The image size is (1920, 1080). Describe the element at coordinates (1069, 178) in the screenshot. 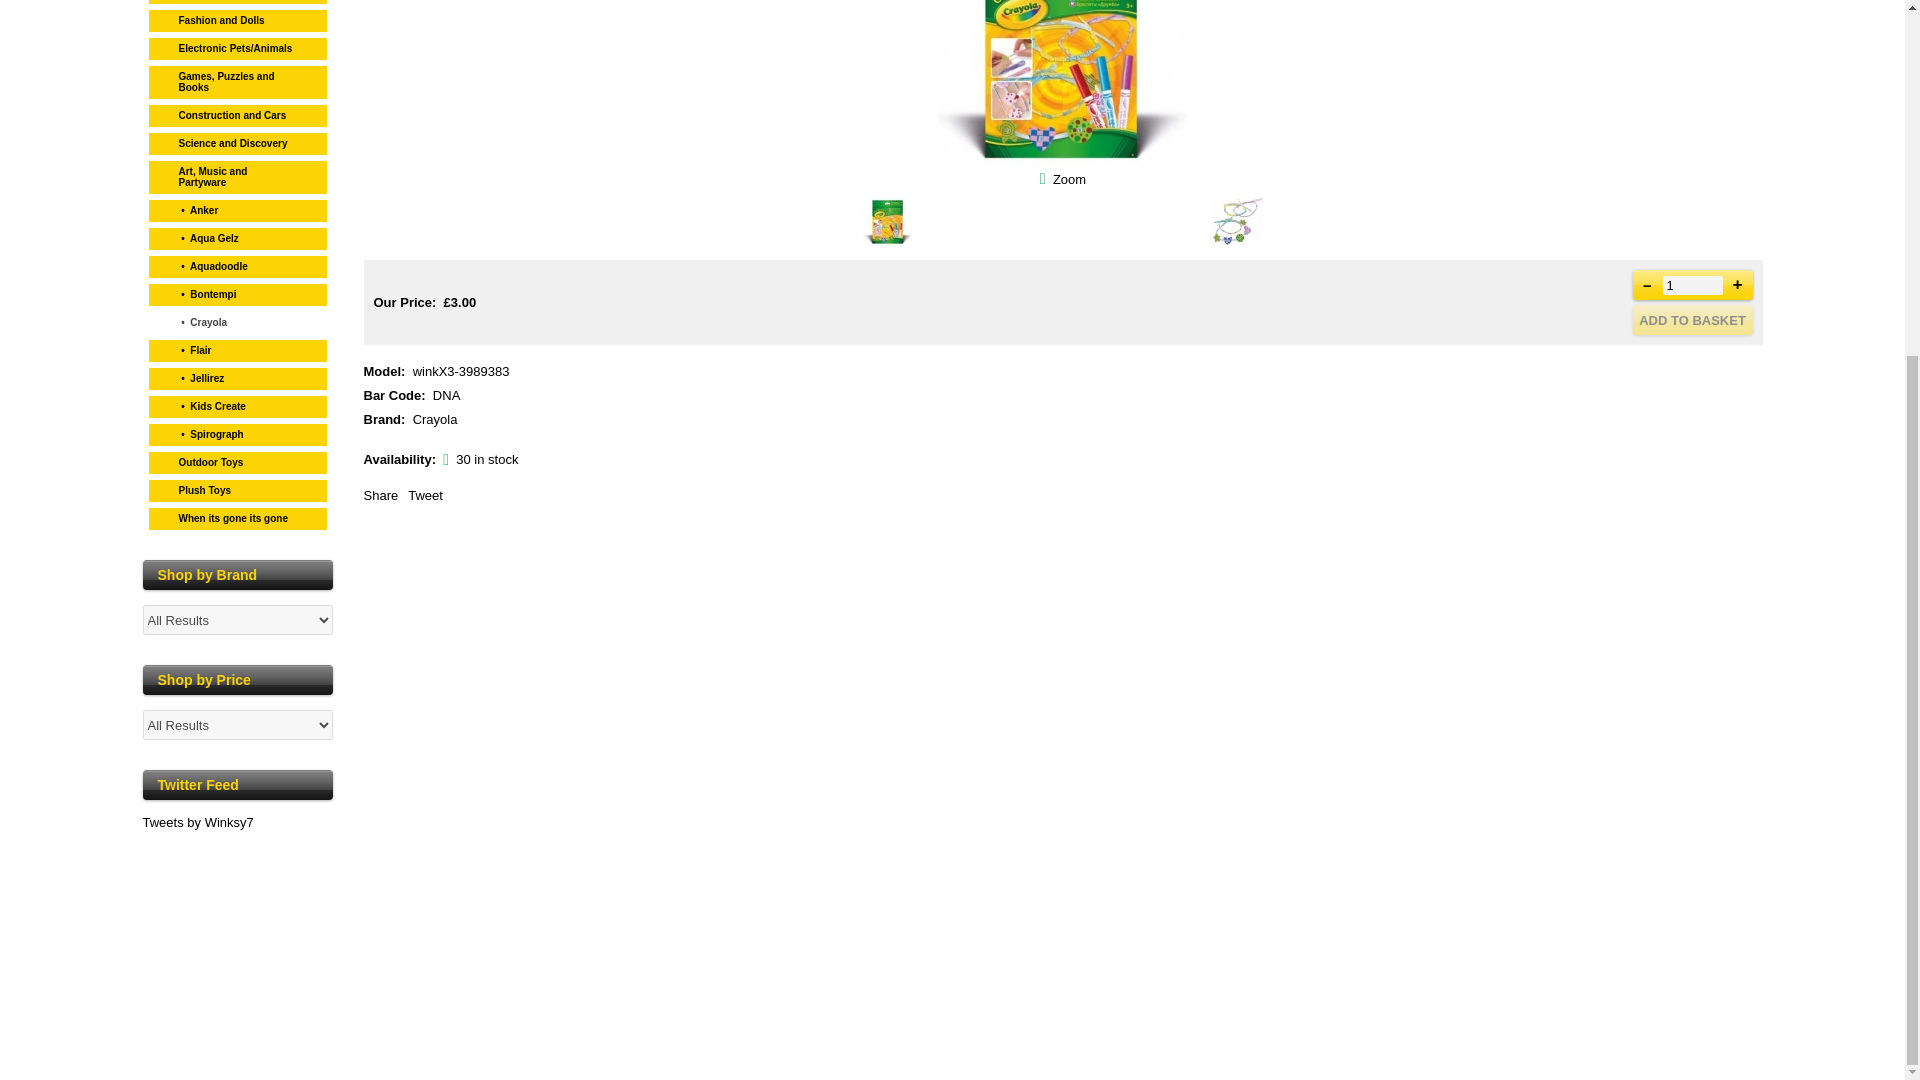

I see `Crayola Friendship Bracelets Travel Pack` at that location.